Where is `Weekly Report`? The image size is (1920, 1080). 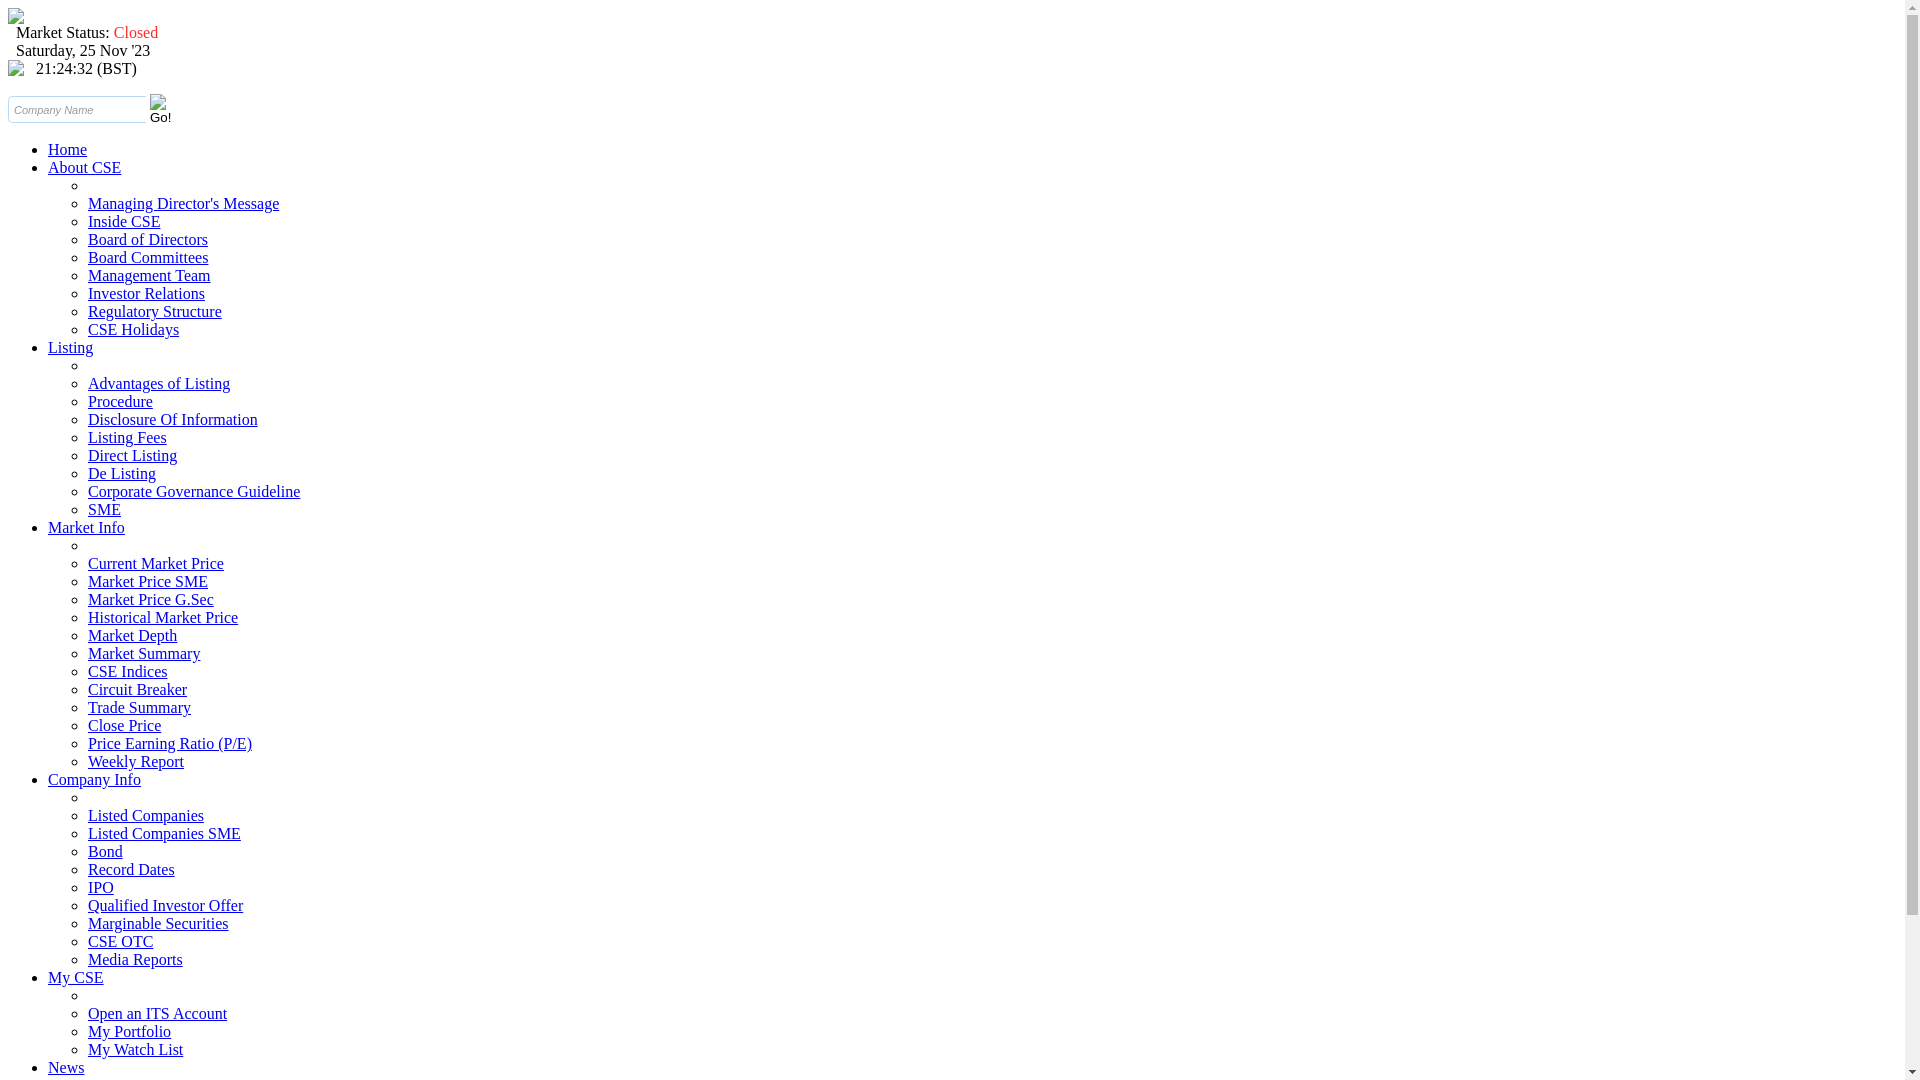
Weekly Report is located at coordinates (136, 761).